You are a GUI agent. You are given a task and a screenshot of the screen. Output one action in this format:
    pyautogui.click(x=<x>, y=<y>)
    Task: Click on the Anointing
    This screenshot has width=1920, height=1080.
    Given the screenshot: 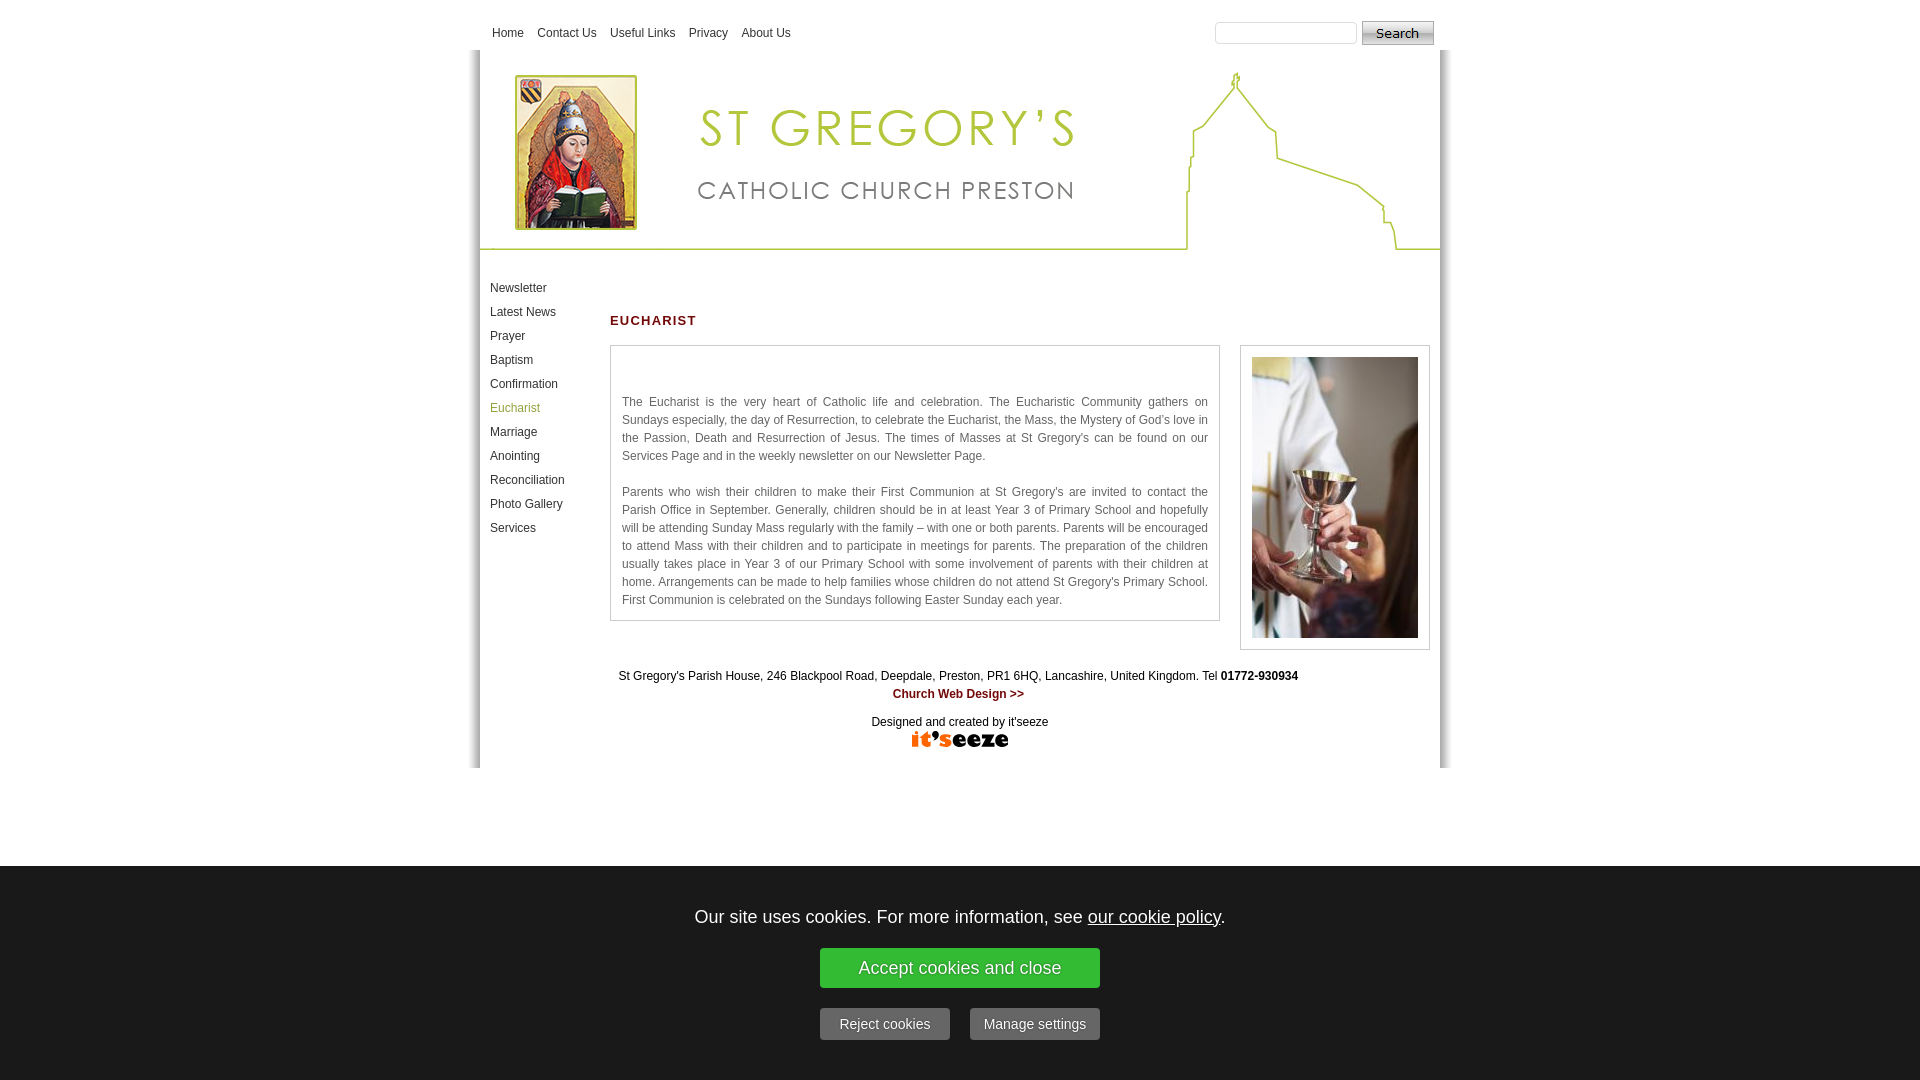 What is the action you would take?
    pyautogui.click(x=514, y=456)
    